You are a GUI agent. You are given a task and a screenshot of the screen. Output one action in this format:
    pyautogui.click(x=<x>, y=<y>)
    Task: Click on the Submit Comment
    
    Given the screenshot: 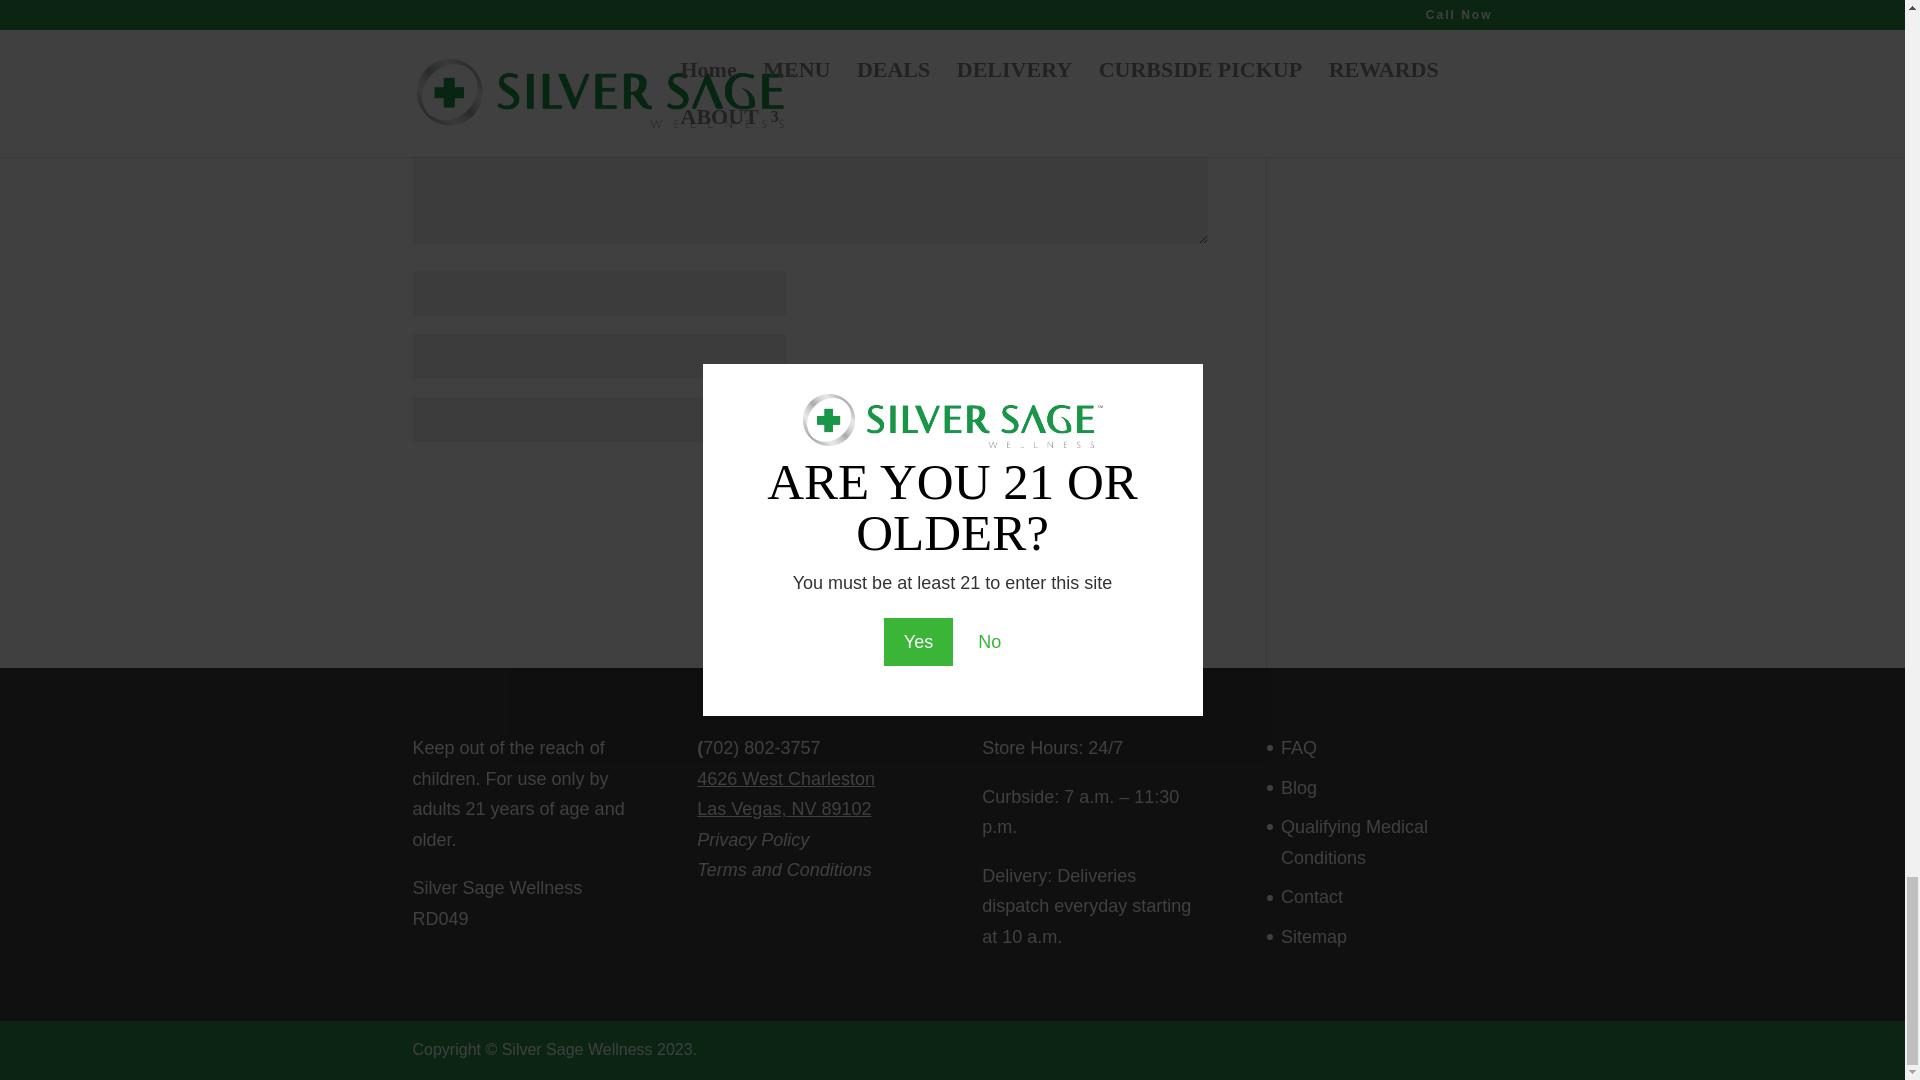 What is the action you would take?
    pyautogui.click(x=1108, y=484)
    